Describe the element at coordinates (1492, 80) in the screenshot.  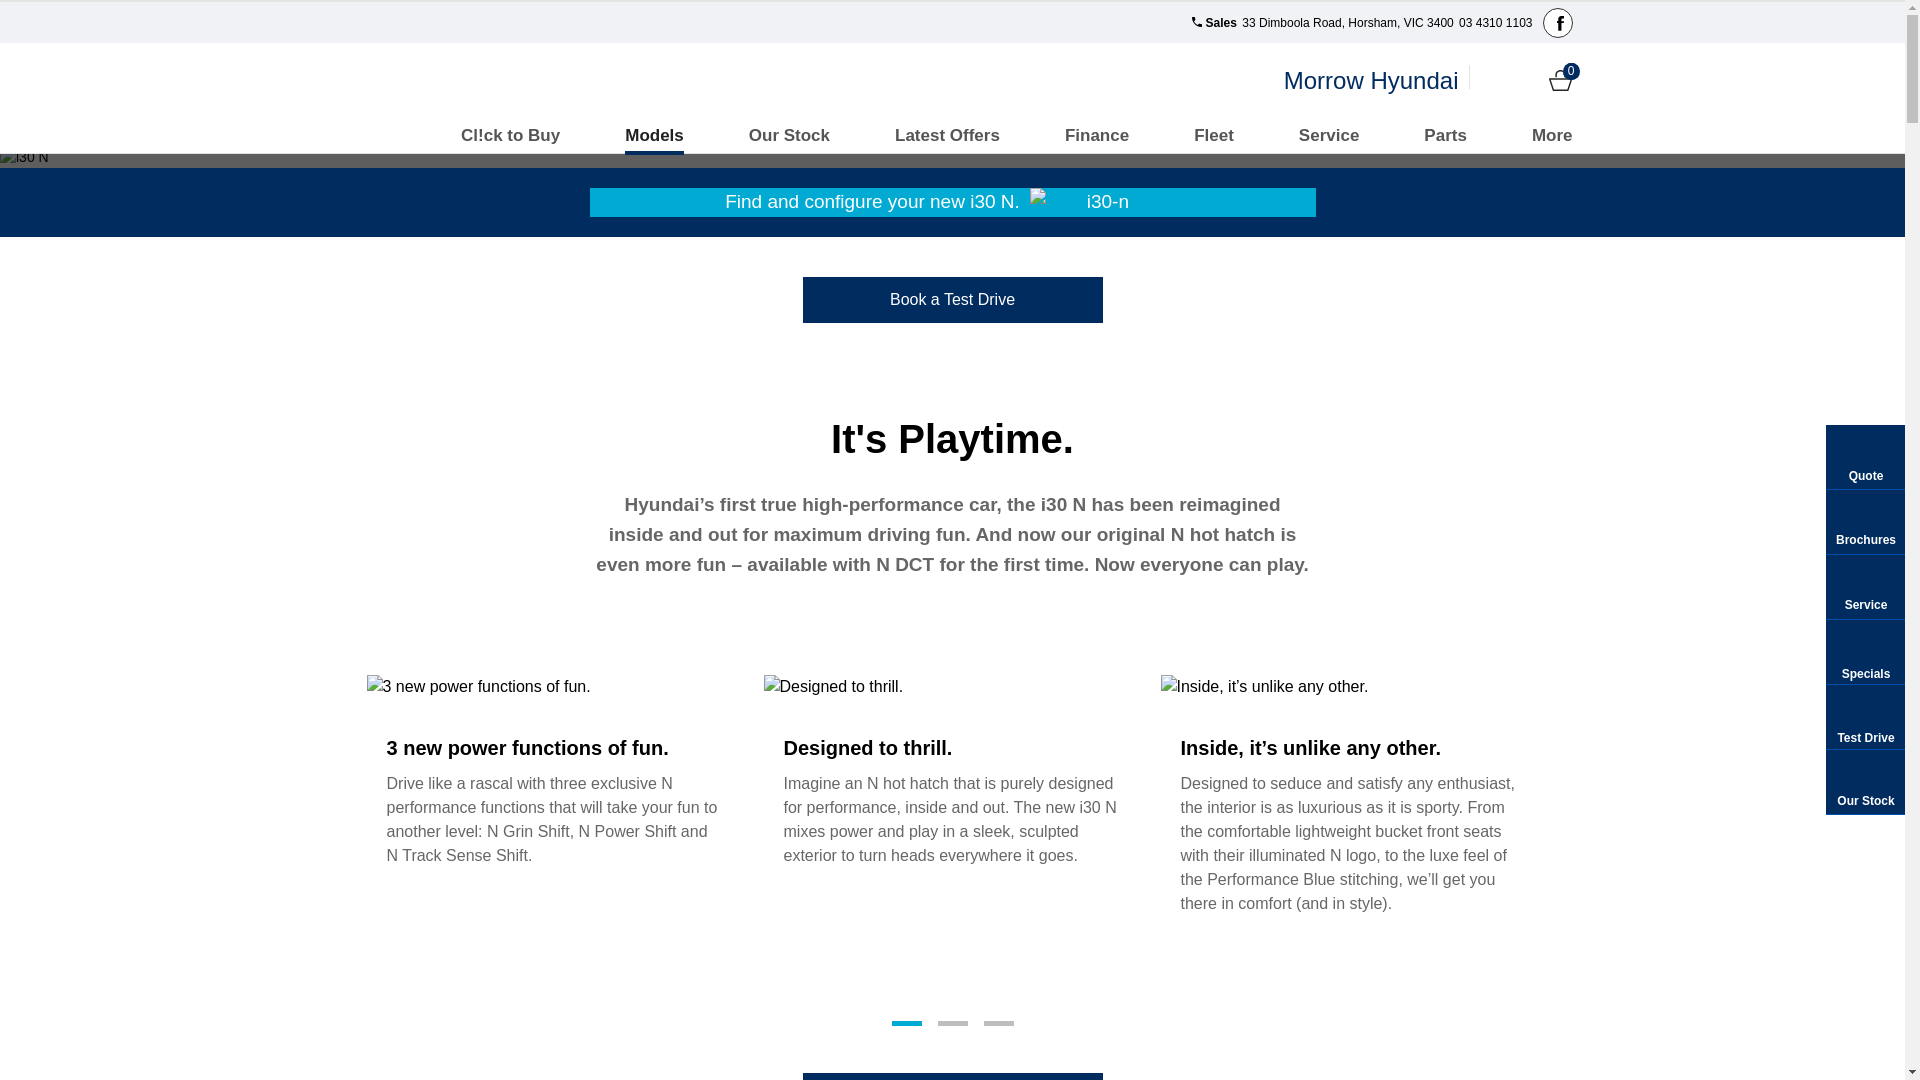
I see `Login` at that location.